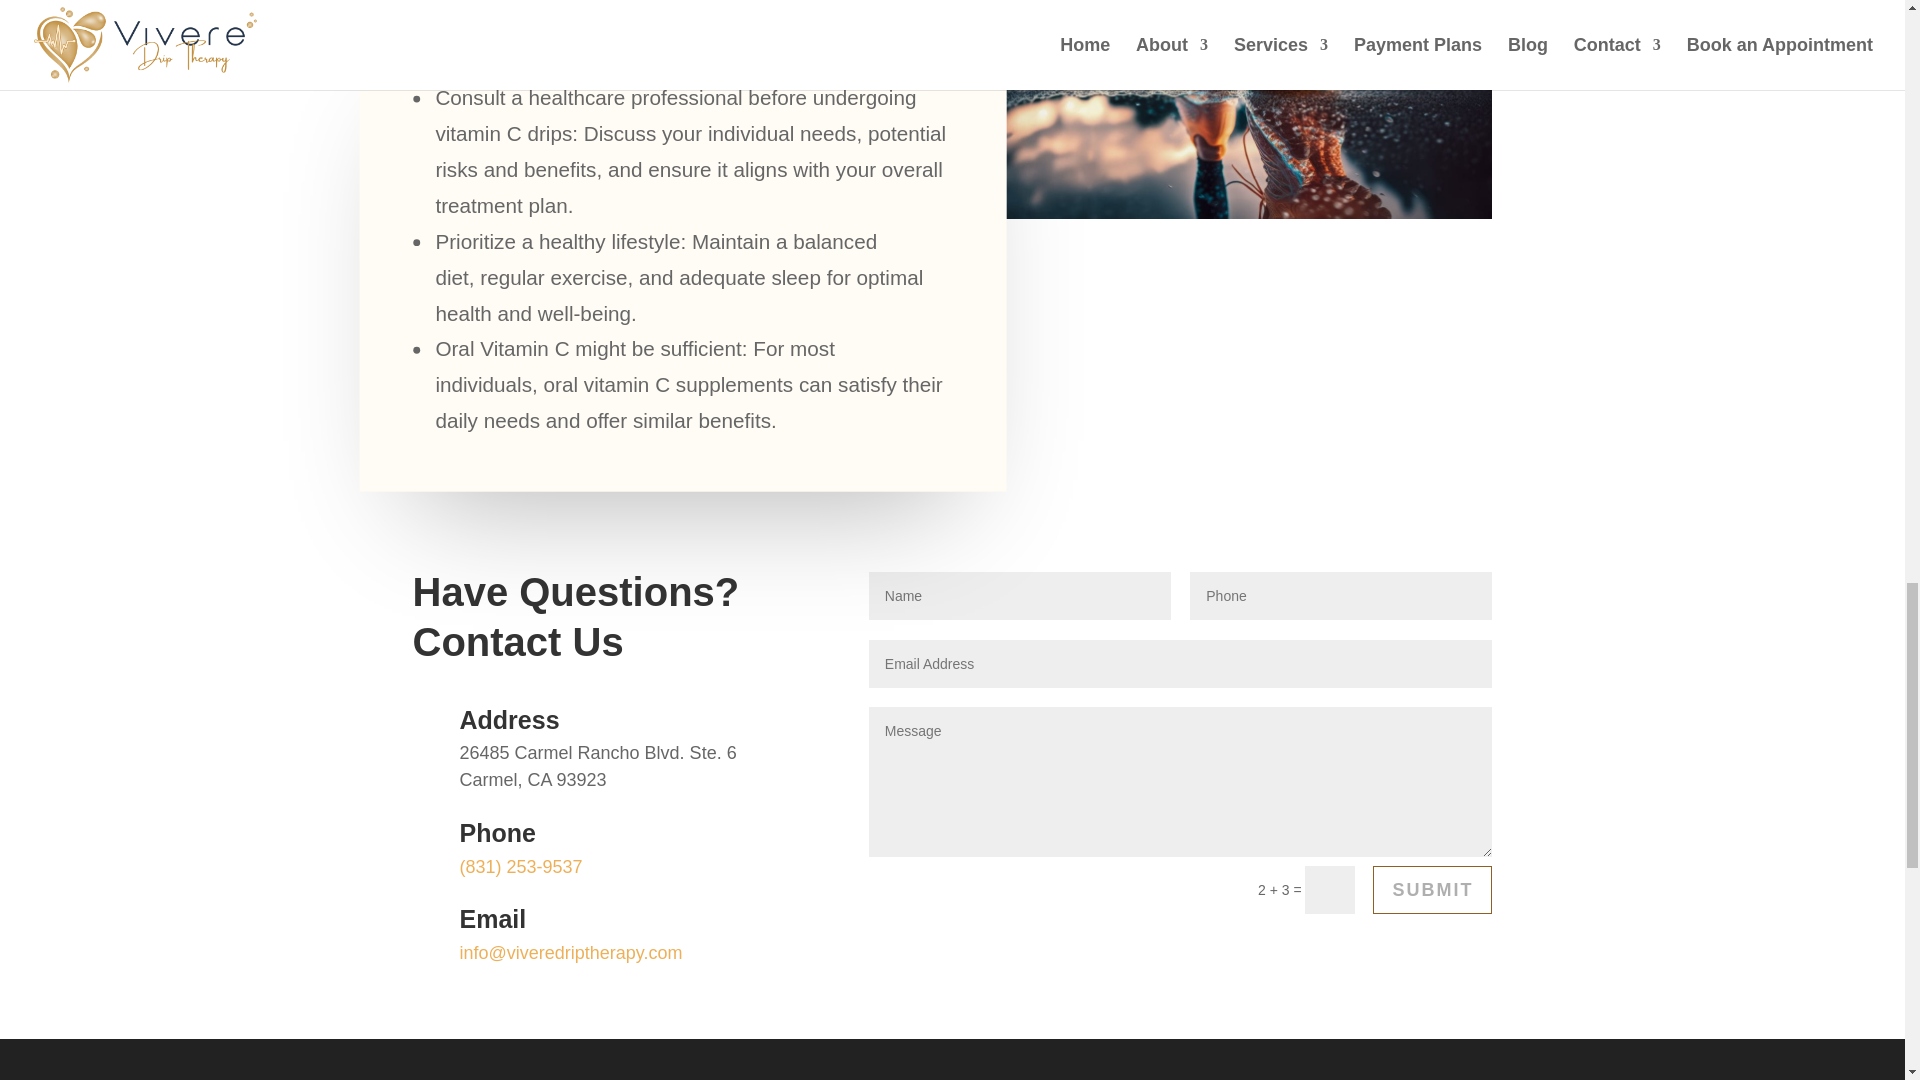 The image size is (1920, 1080). Describe the element at coordinates (1432, 890) in the screenshot. I see `SUBMIT` at that location.